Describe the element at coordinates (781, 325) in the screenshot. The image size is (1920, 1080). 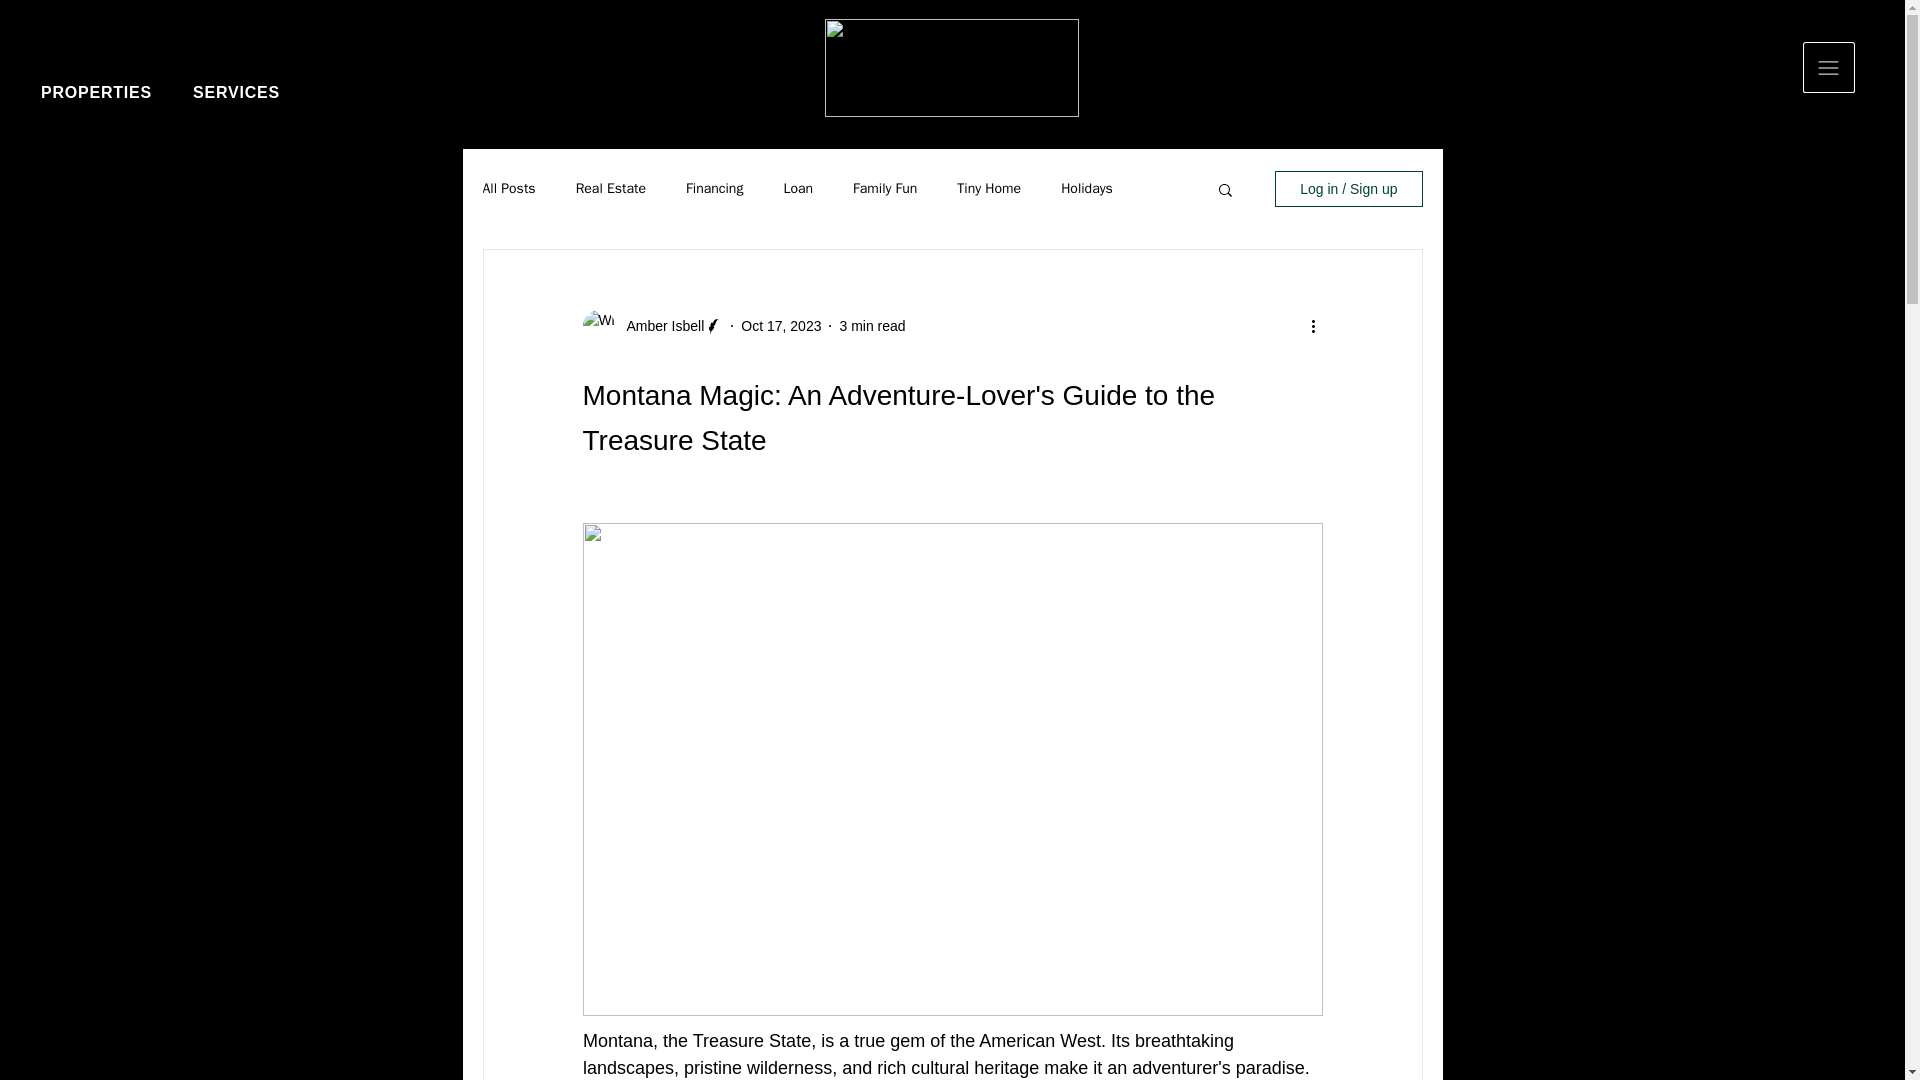
I see `Oct 17, 2023` at that location.